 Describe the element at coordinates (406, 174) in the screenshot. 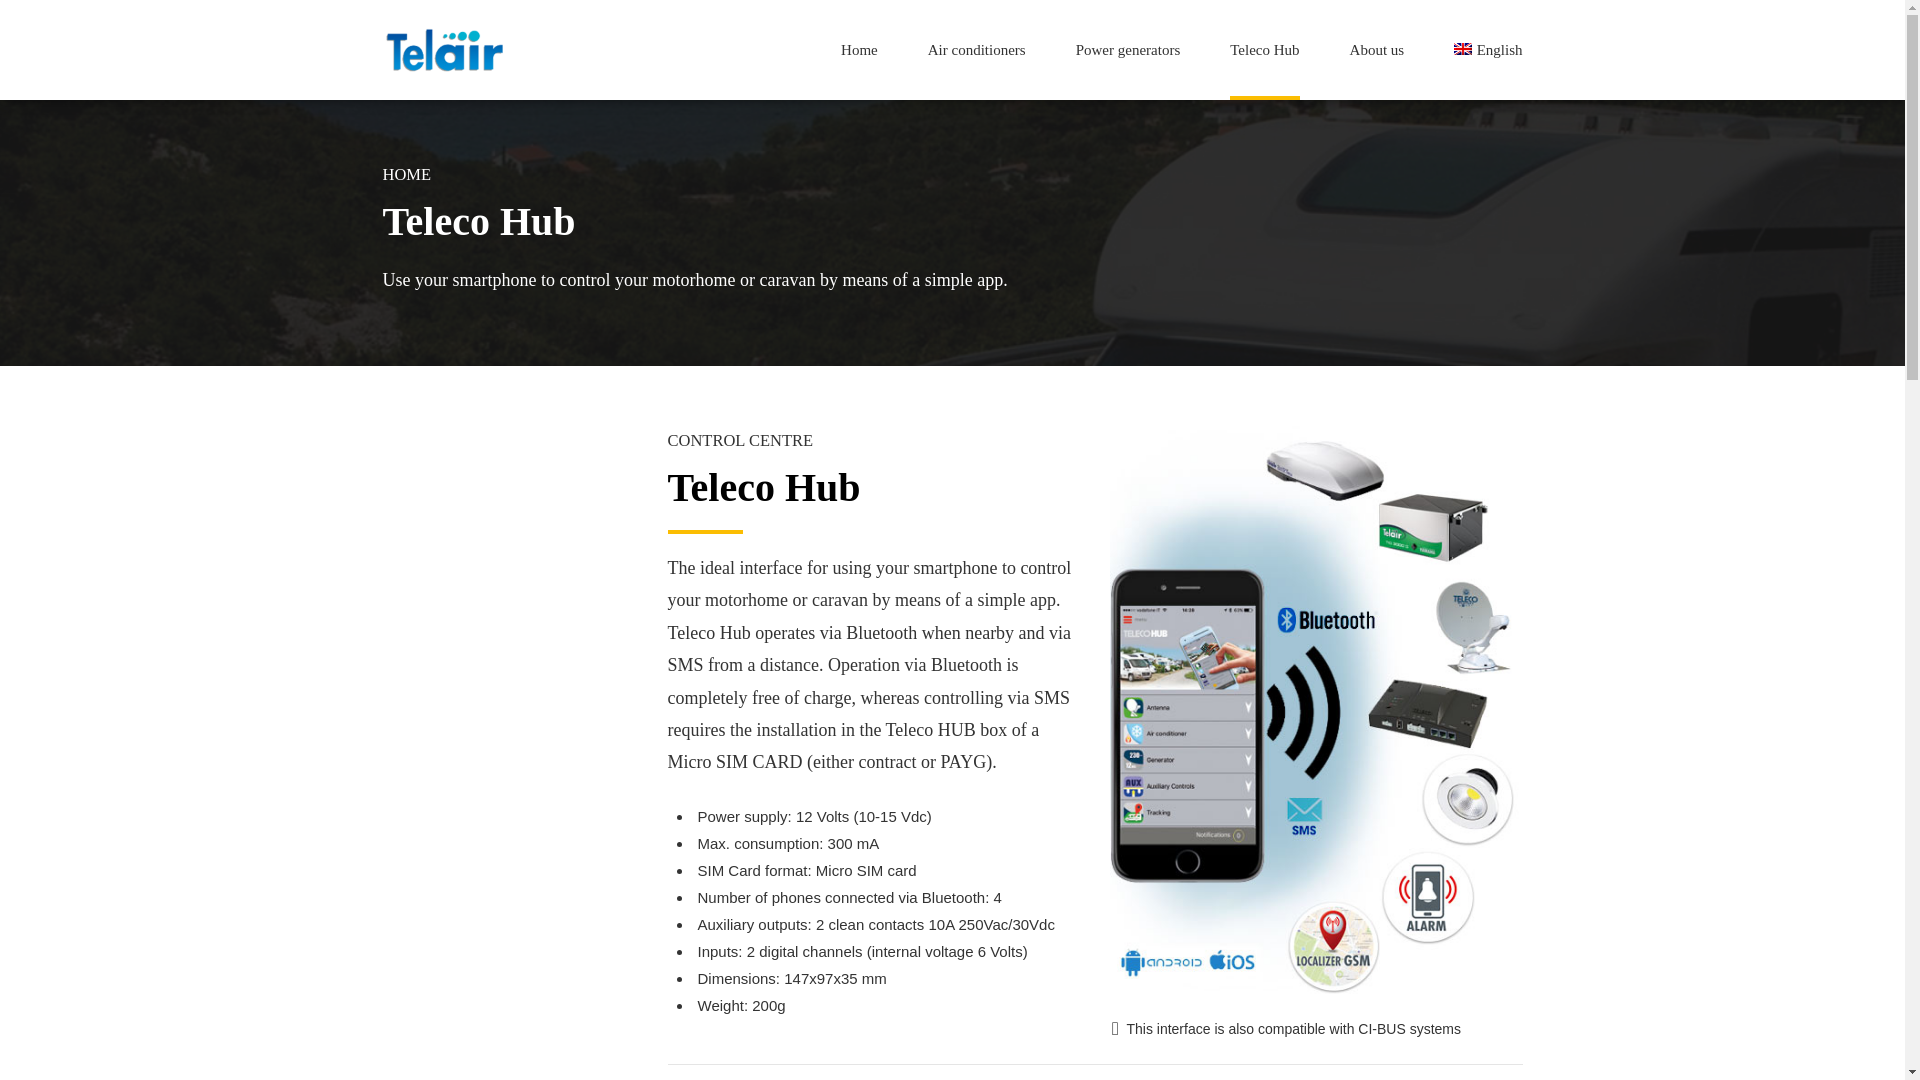

I see `HOME` at that location.